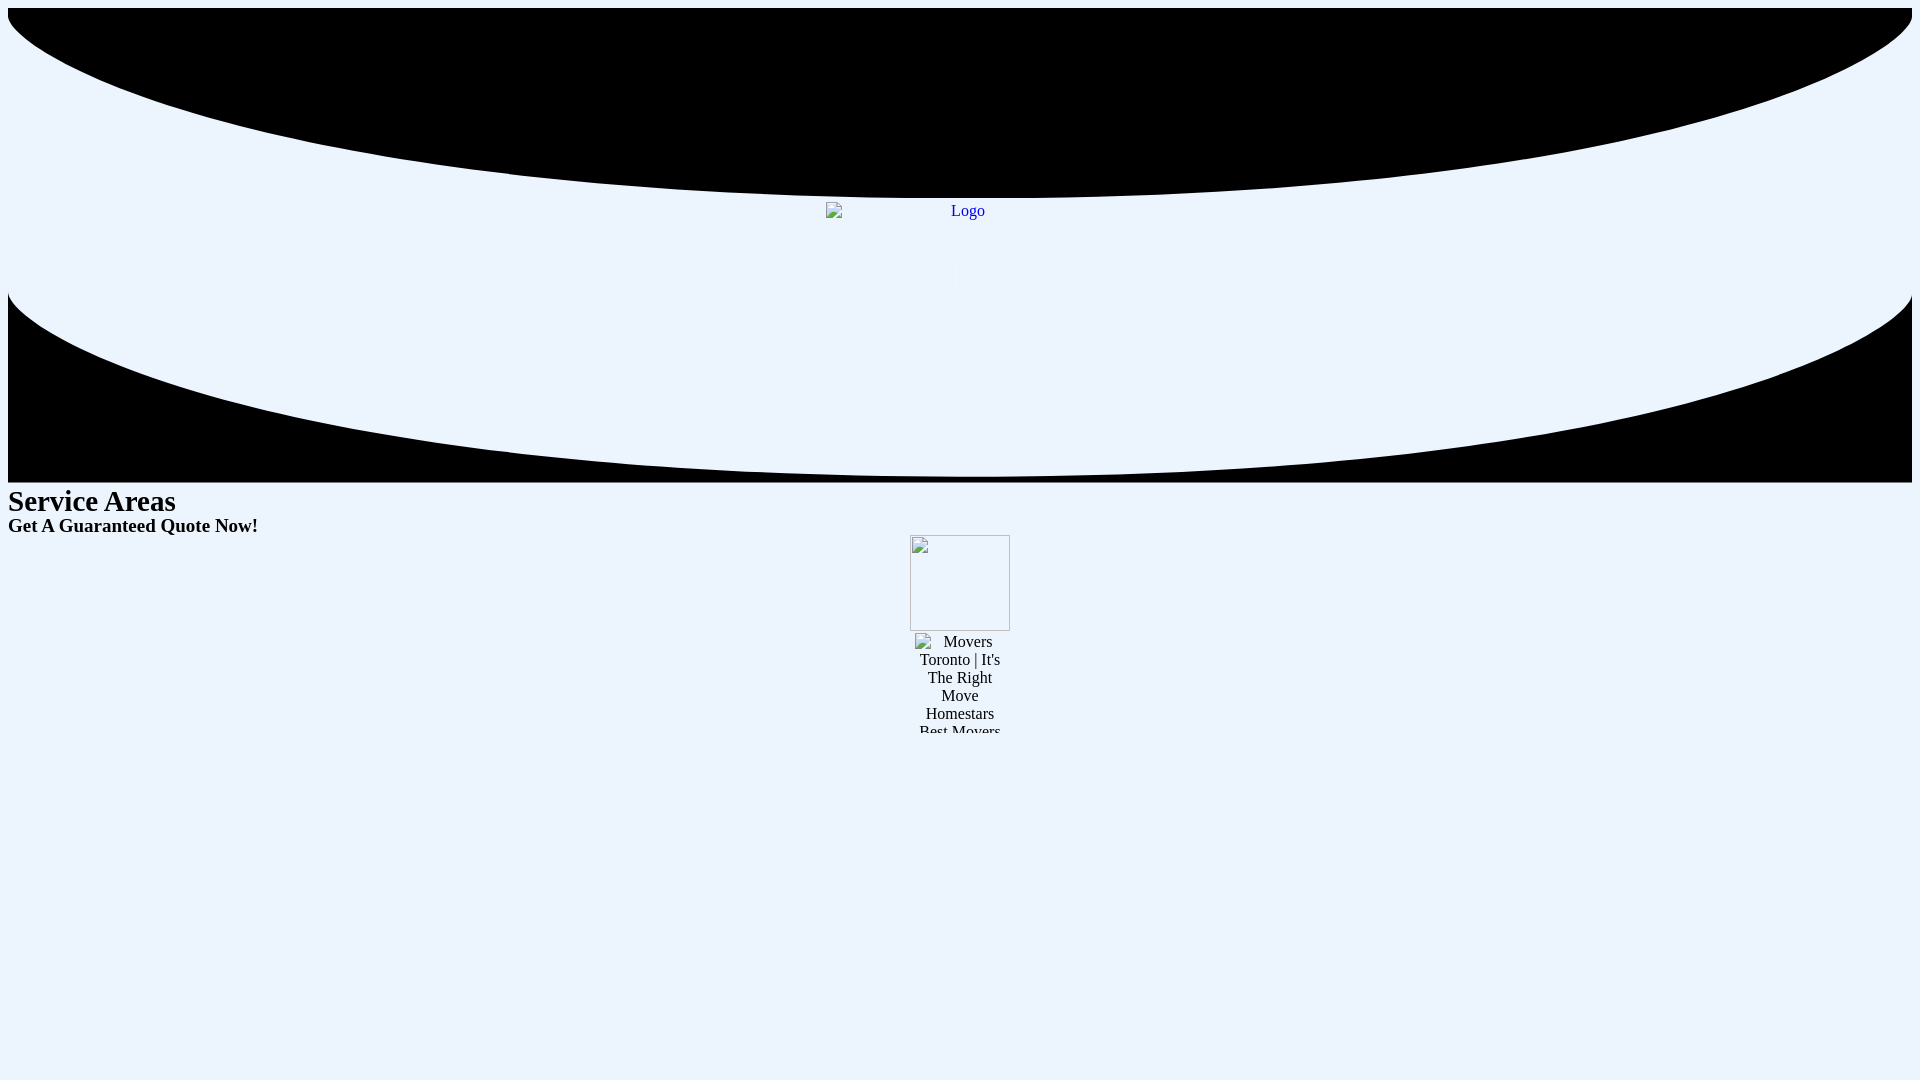 The width and height of the screenshot is (1920, 1080). Describe the element at coordinates (1024, 276) in the screenshot. I see `Service Areas` at that location.